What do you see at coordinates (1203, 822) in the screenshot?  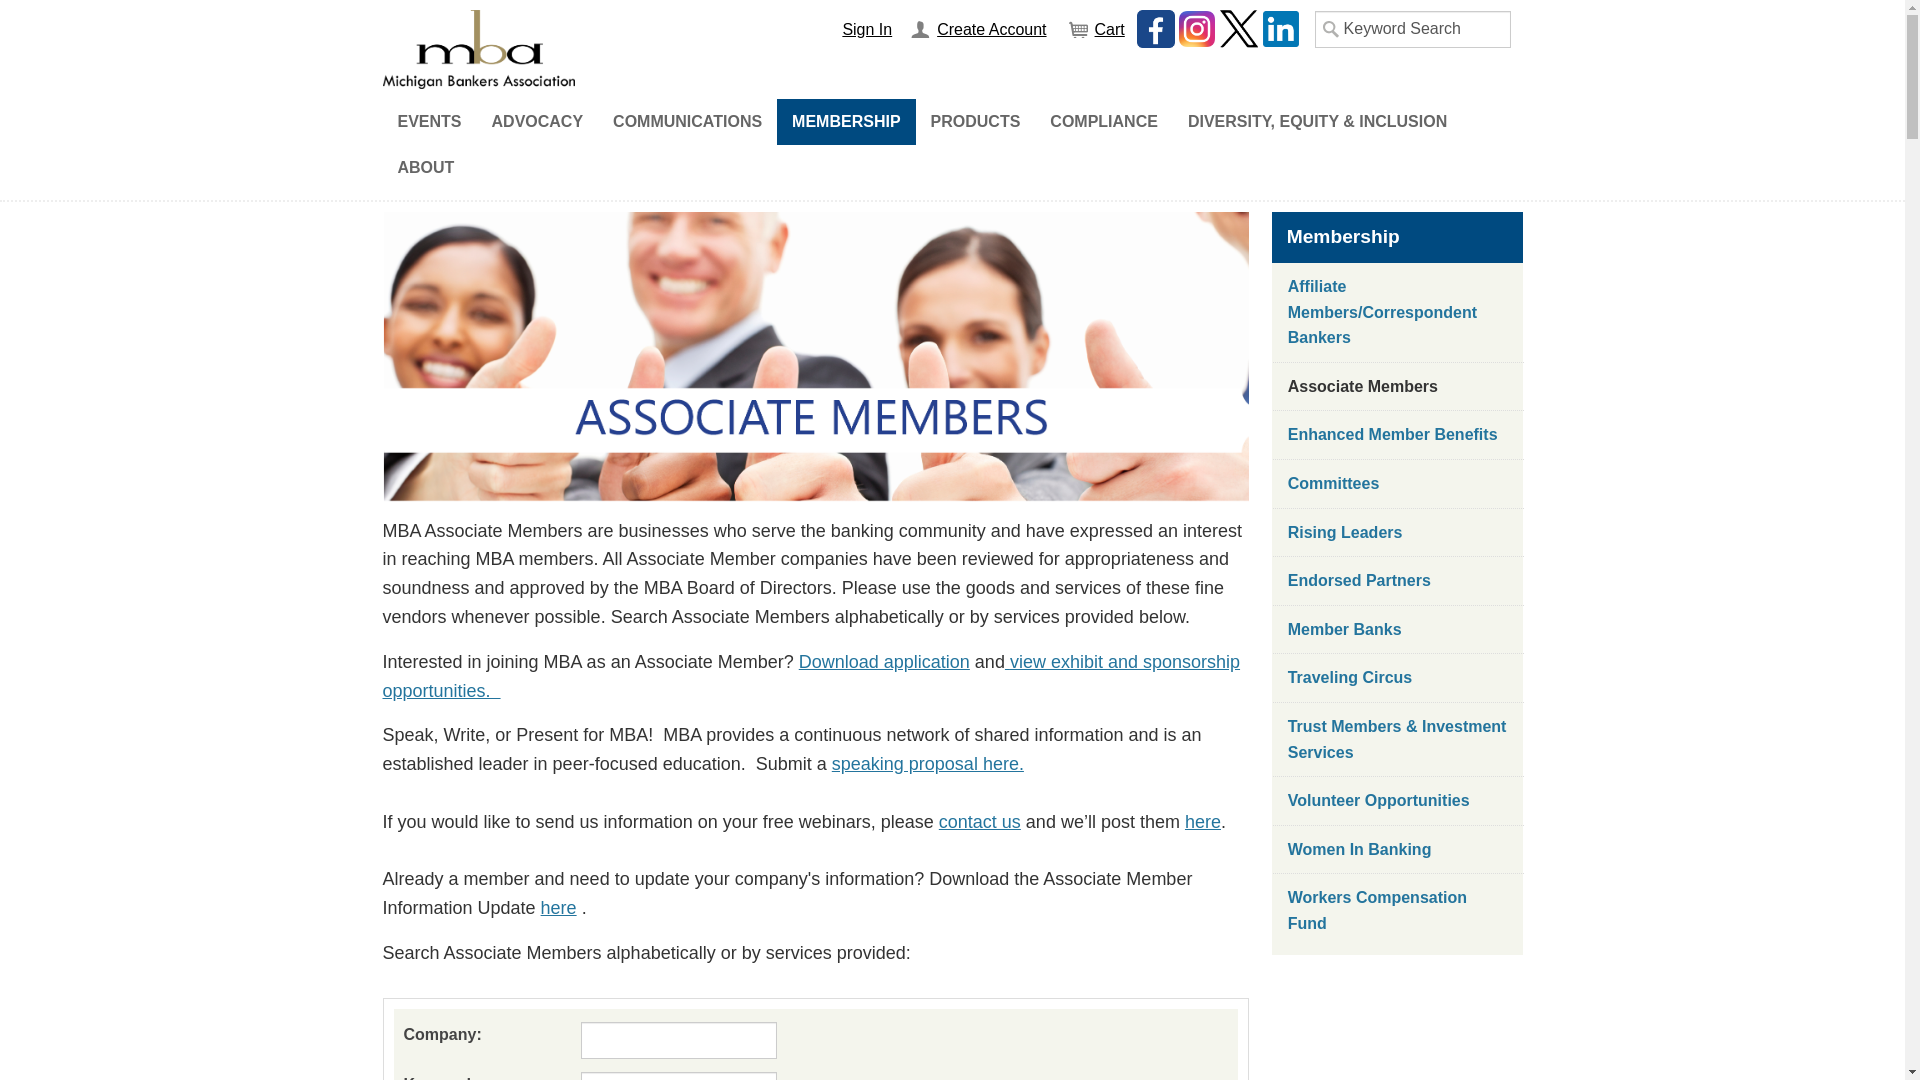 I see `here` at bounding box center [1203, 822].